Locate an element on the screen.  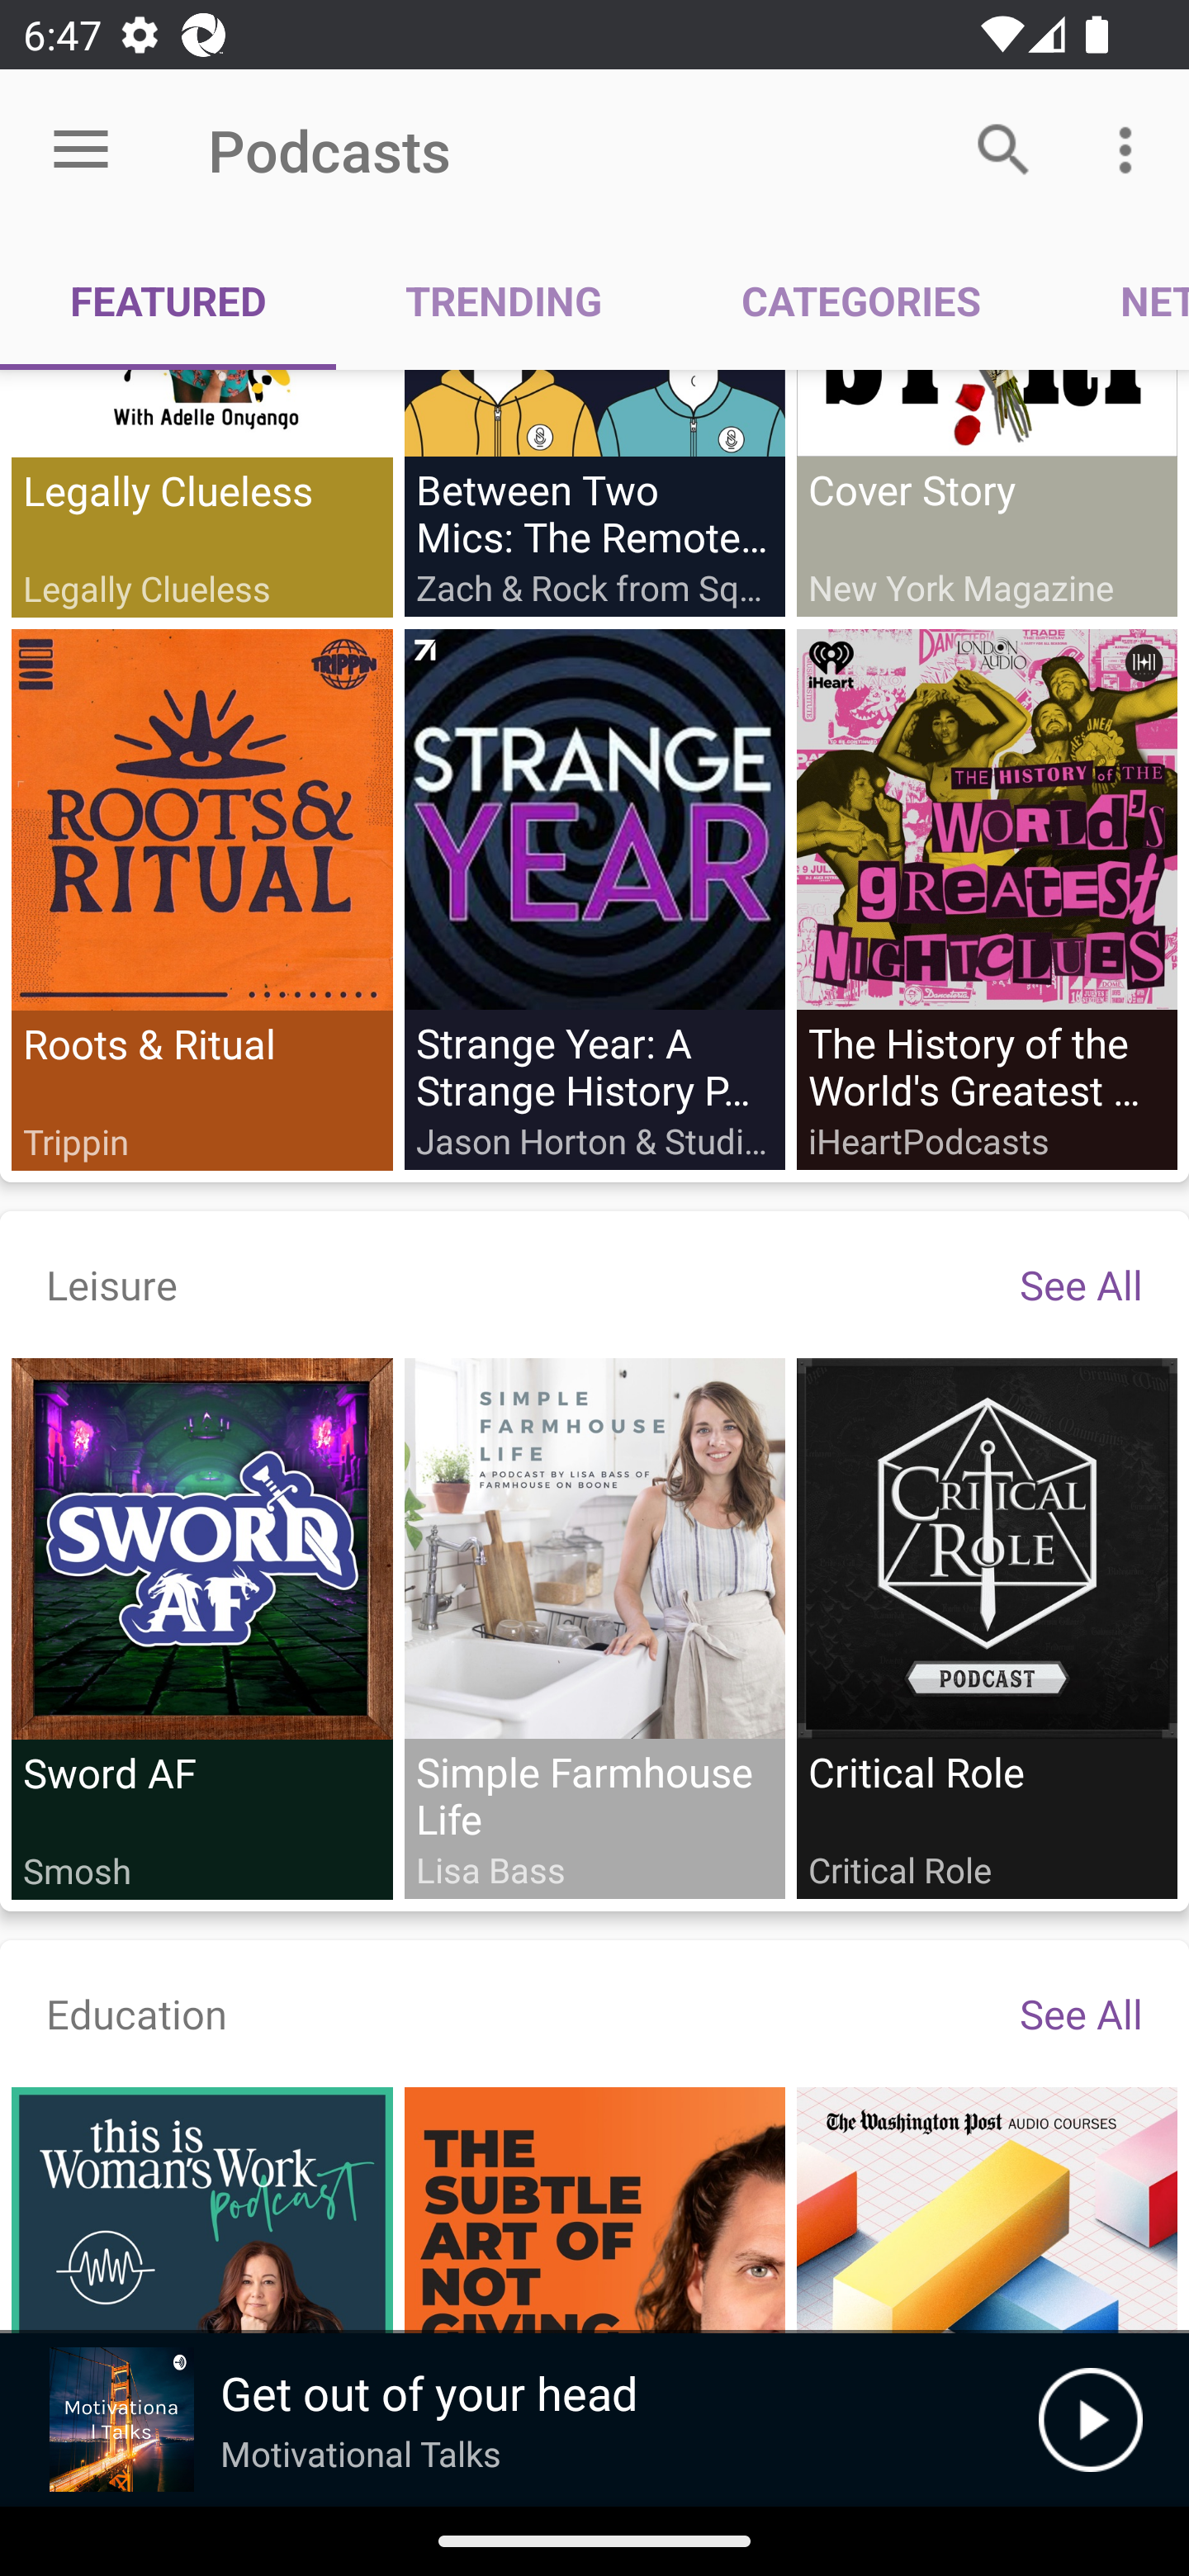
Cover Story New York Magazine is located at coordinates (986, 493).